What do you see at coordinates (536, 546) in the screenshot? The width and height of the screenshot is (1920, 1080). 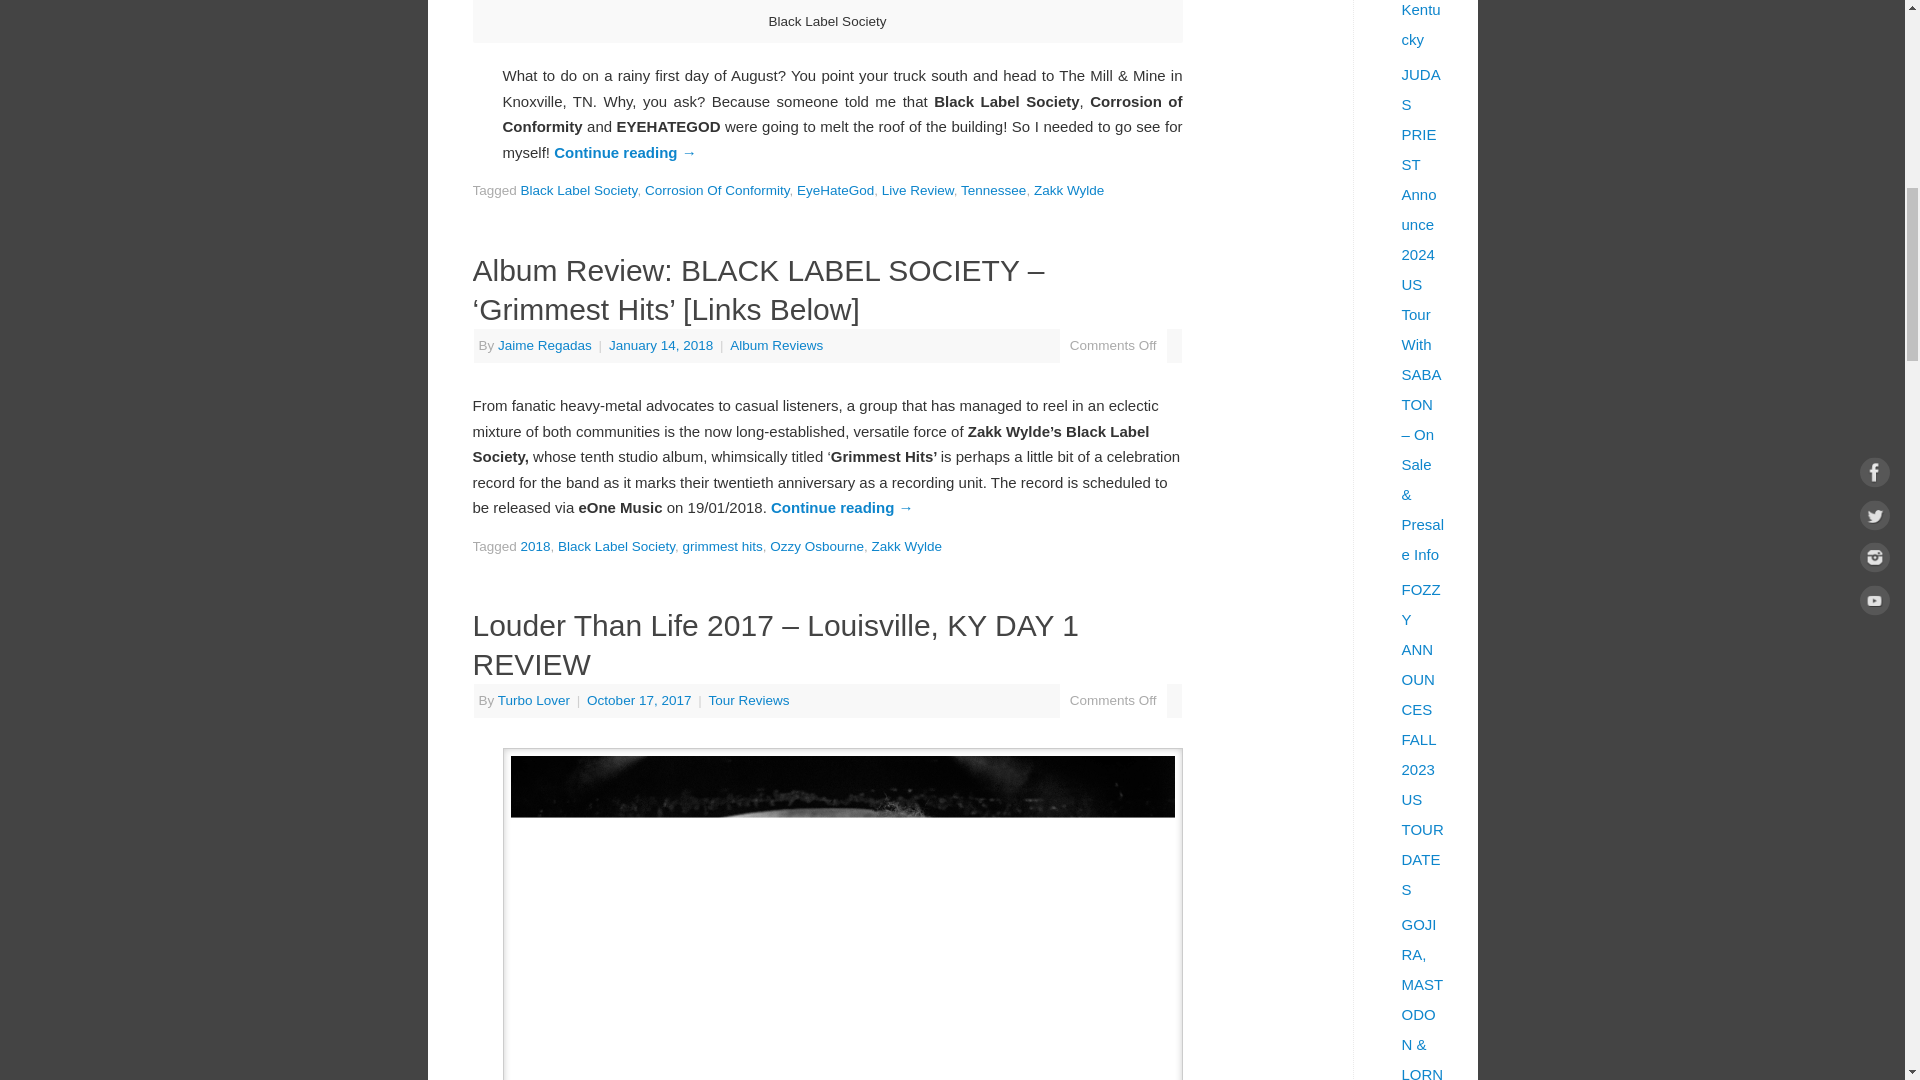 I see `2018` at bounding box center [536, 546].